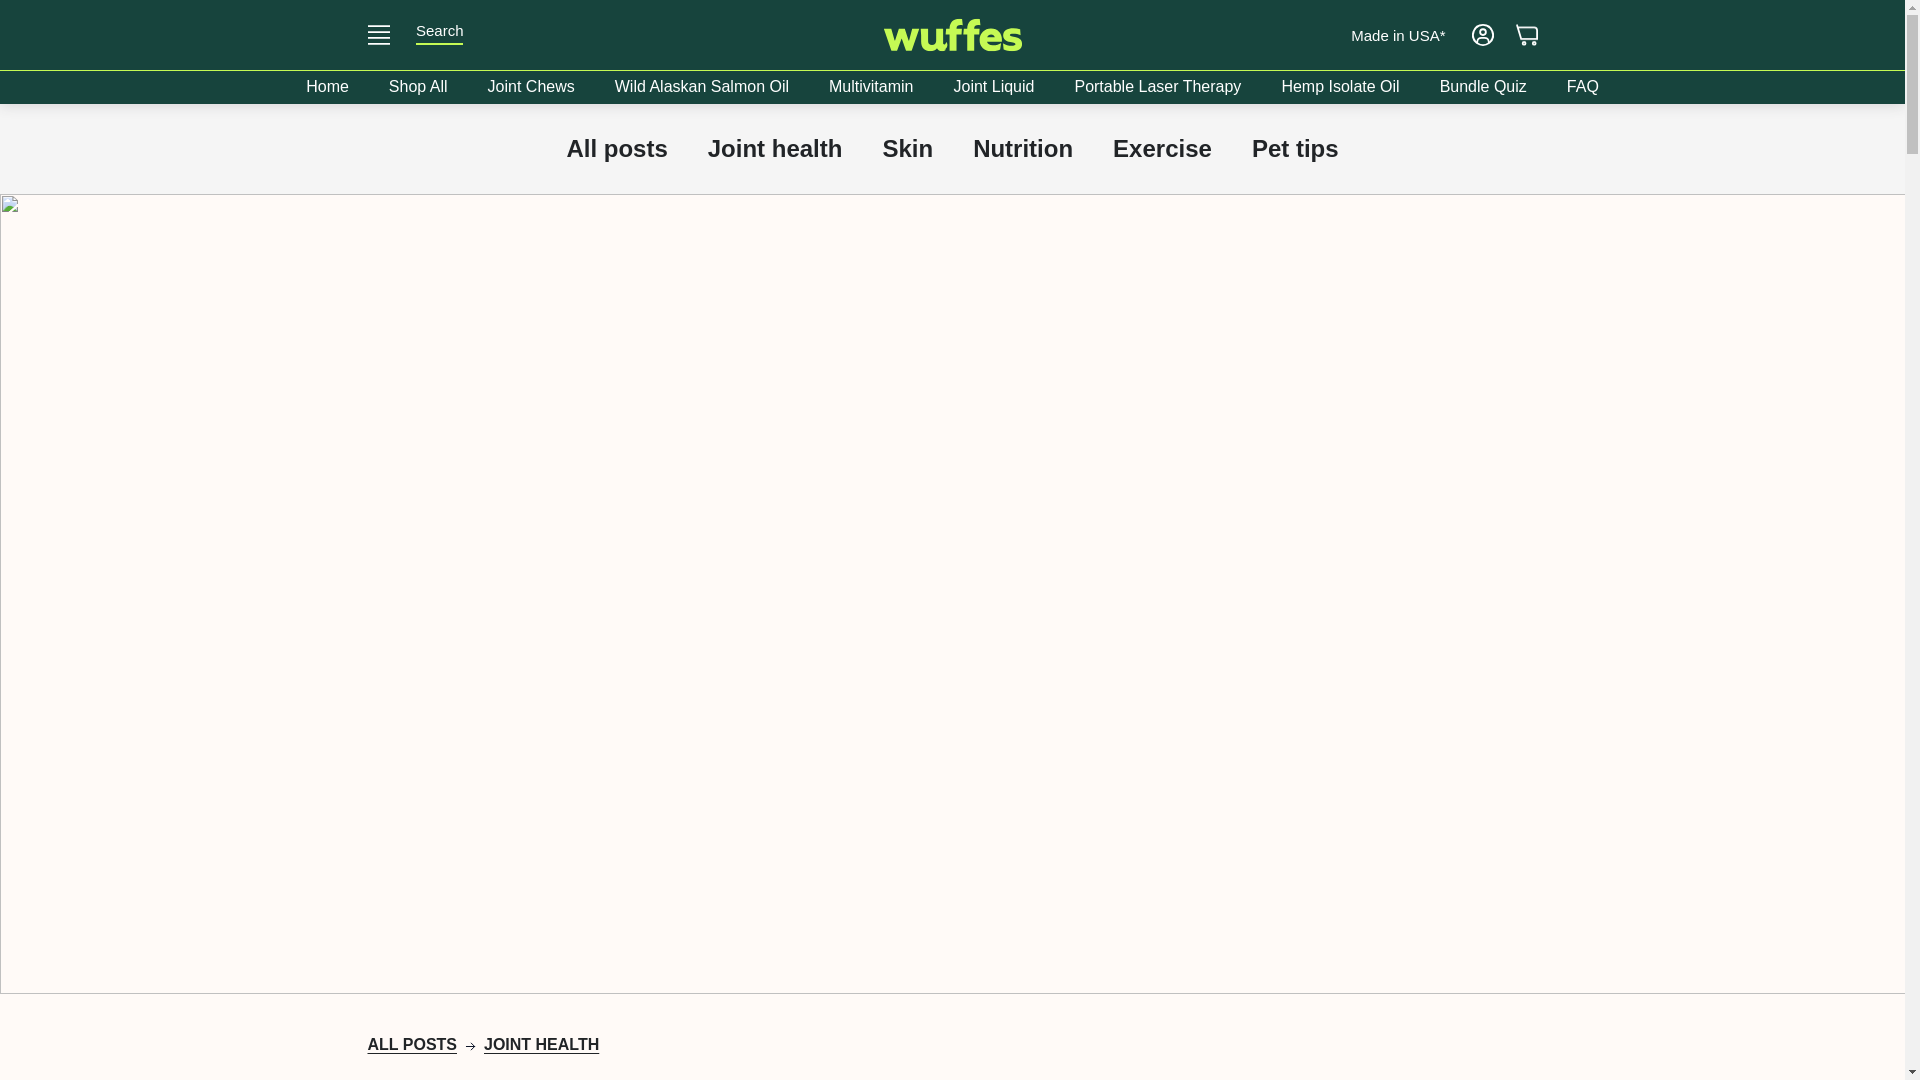 The image size is (1920, 1080). I want to click on Show articles tagged skin, so click(907, 148).